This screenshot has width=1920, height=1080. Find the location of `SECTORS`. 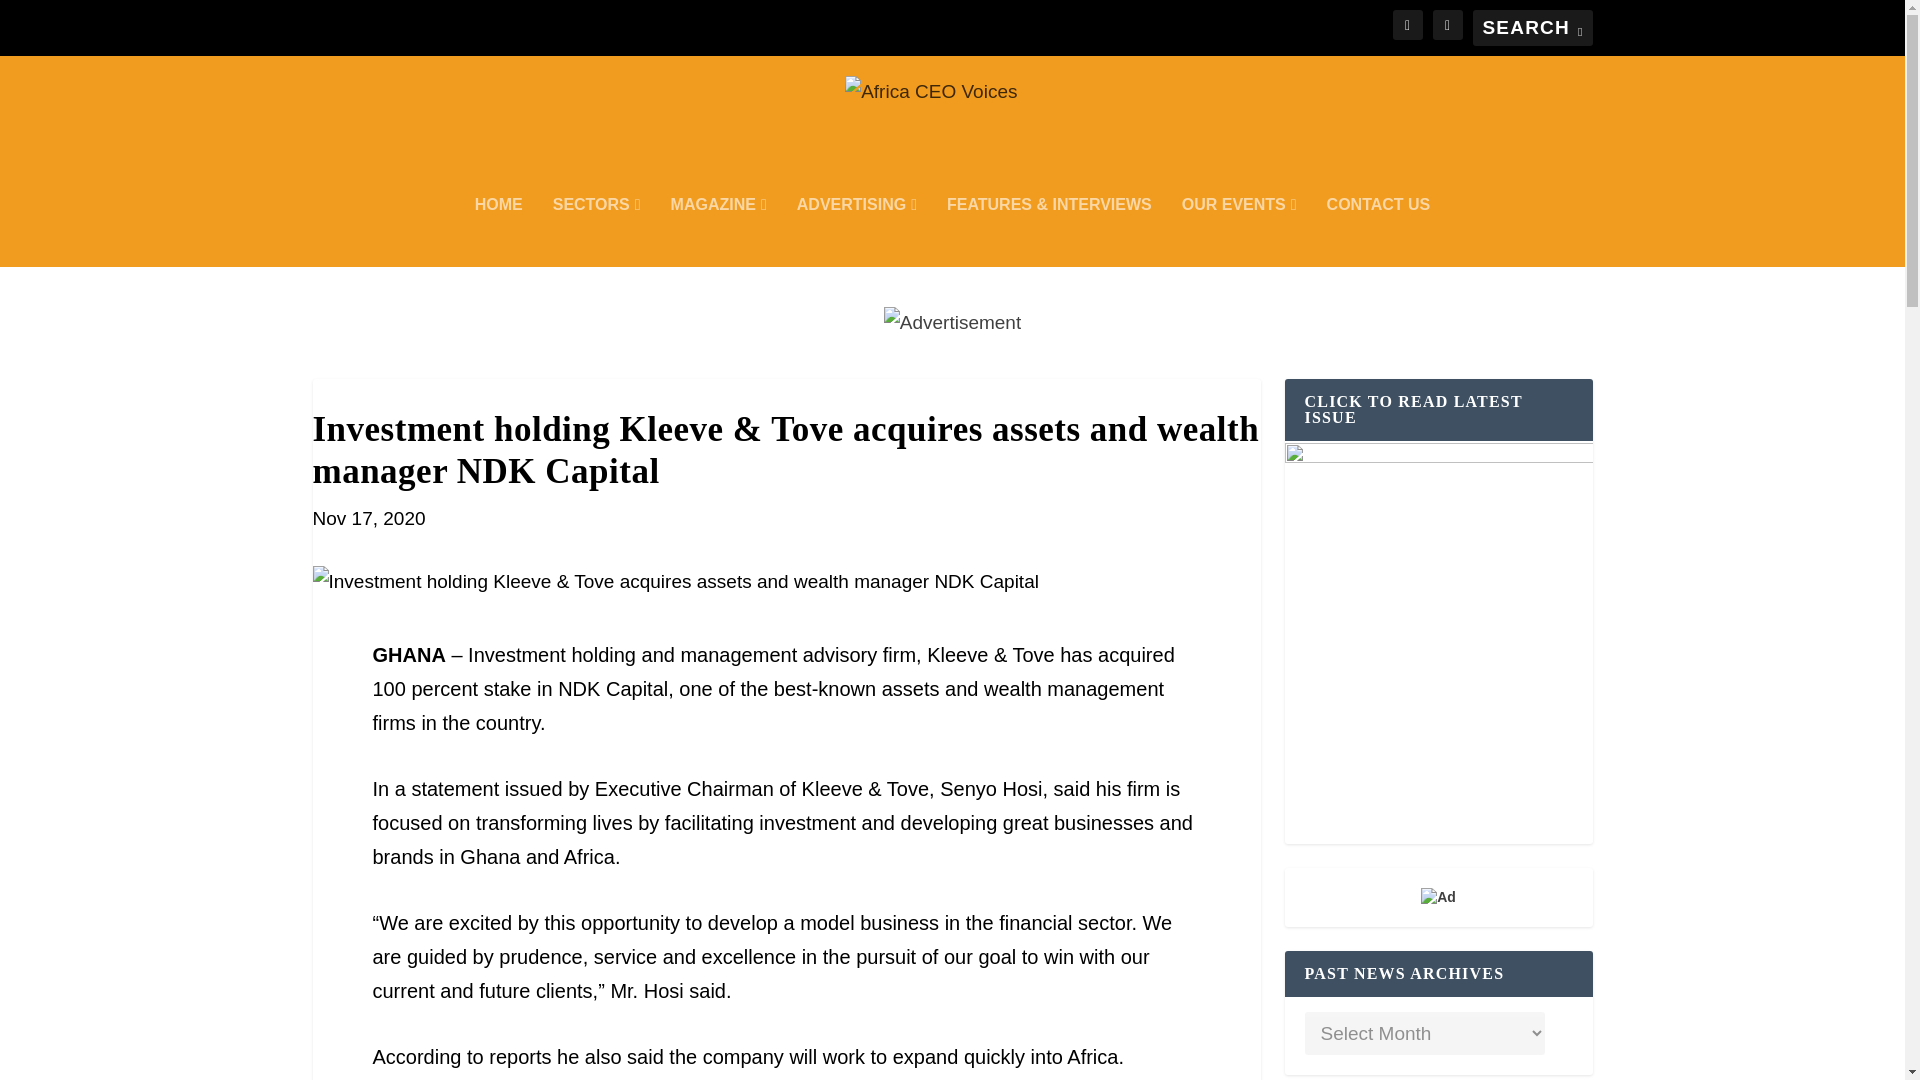

SECTORS is located at coordinates (596, 231).